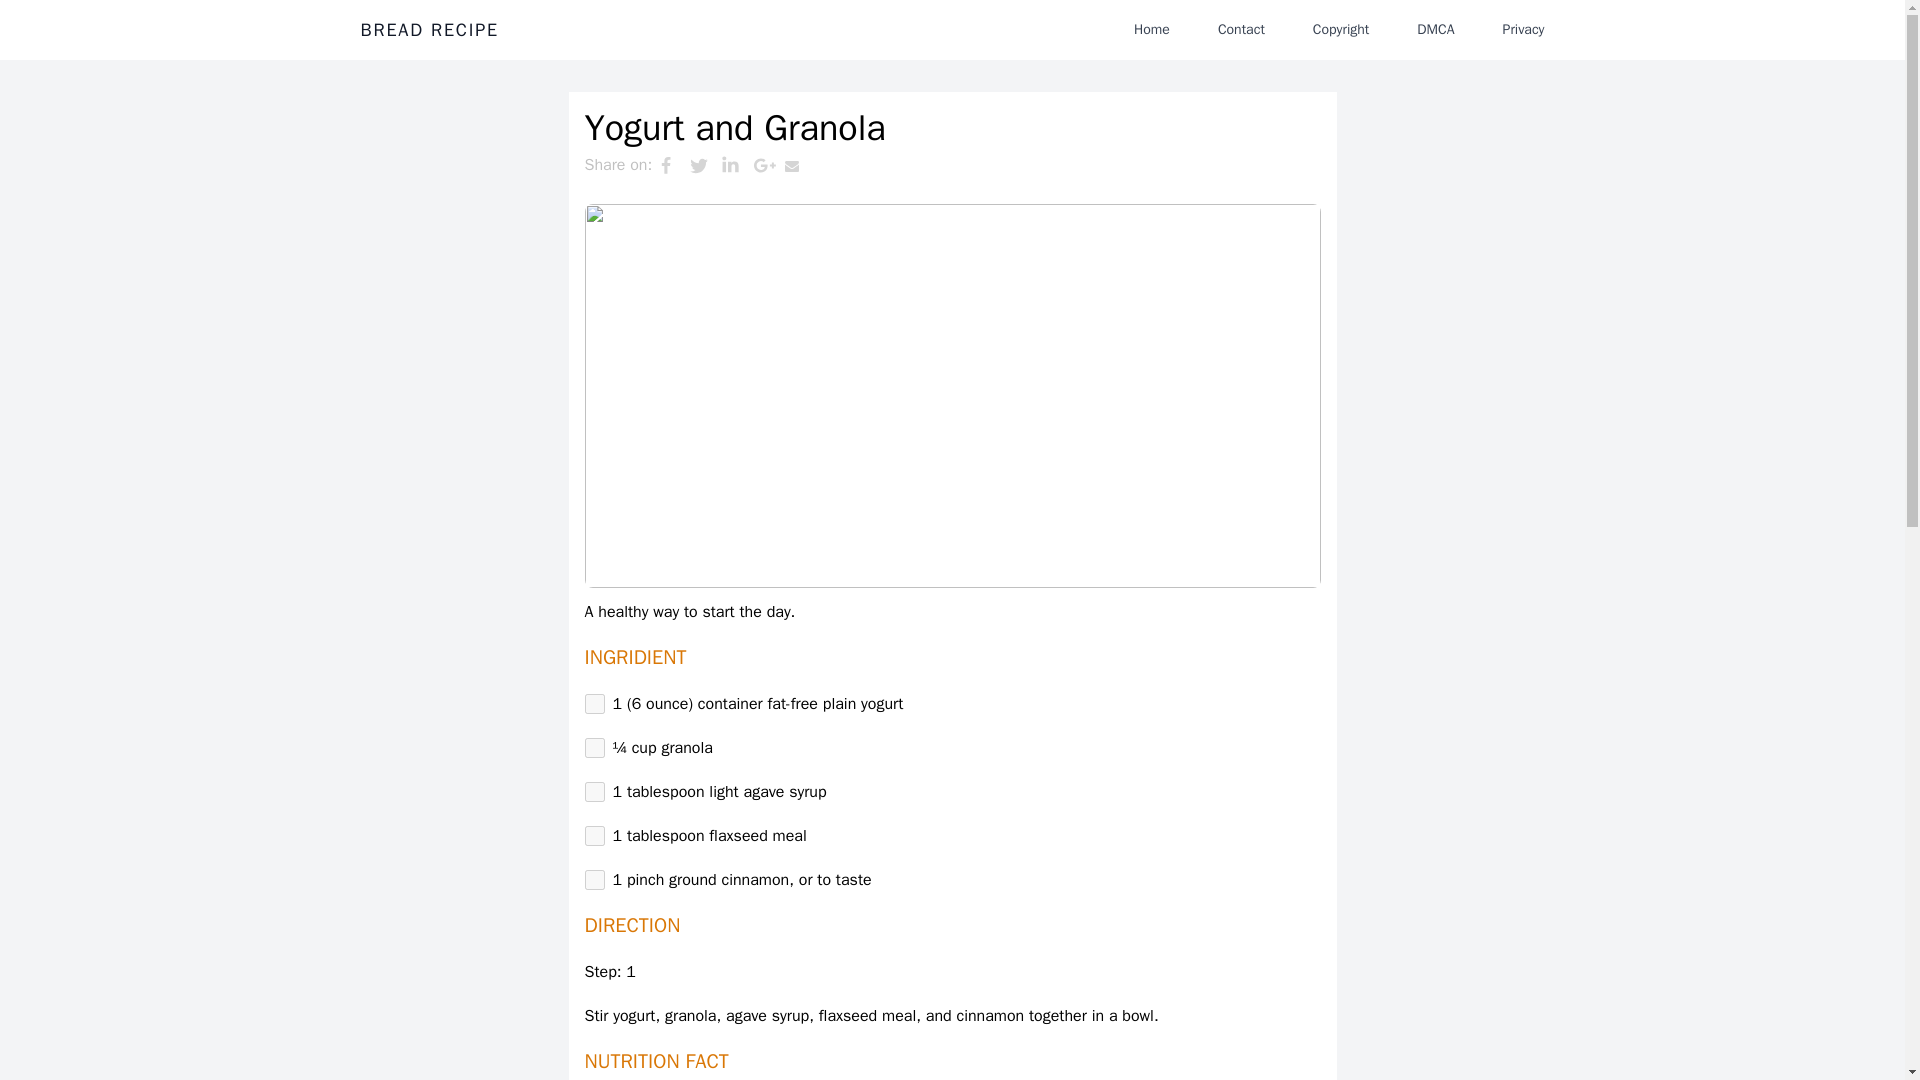  I want to click on on, so click(594, 836).